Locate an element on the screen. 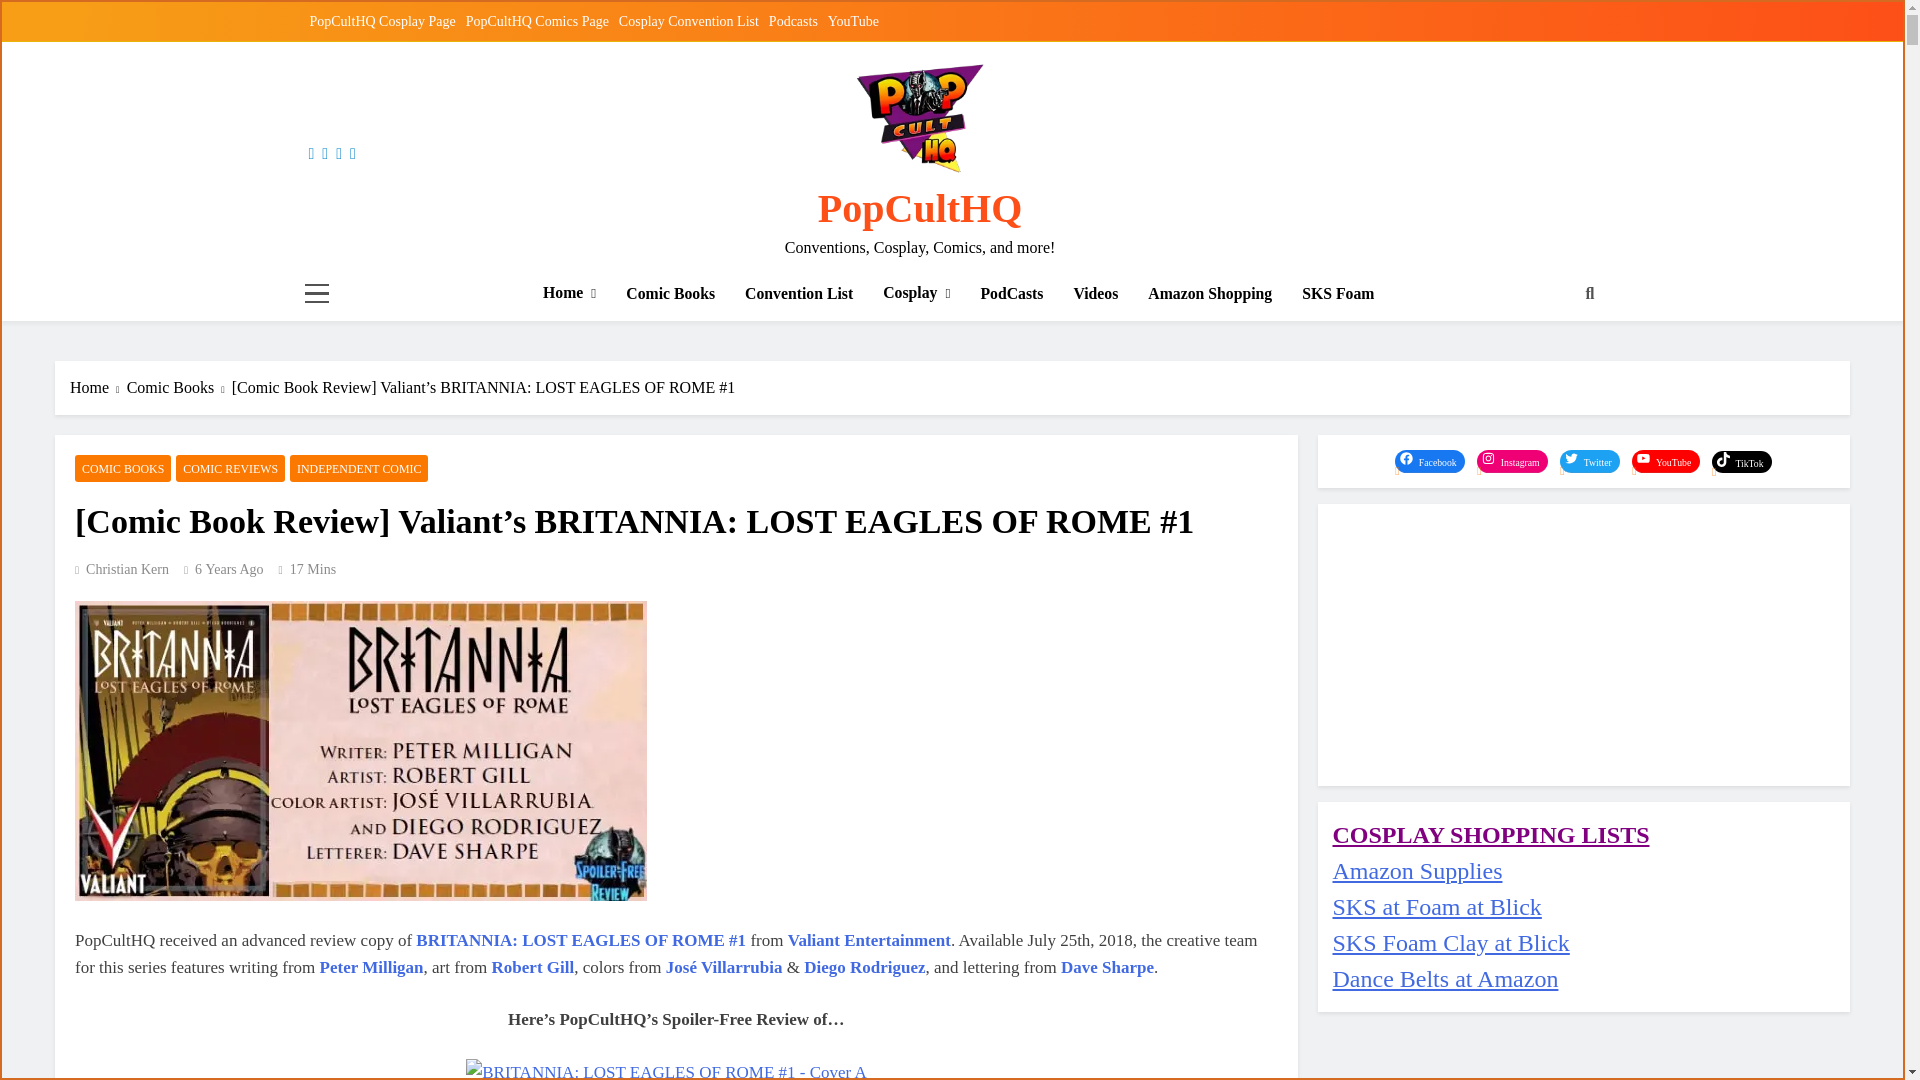 The height and width of the screenshot is (1080, 1920). Comic Books is located at coordinates (179, 387).